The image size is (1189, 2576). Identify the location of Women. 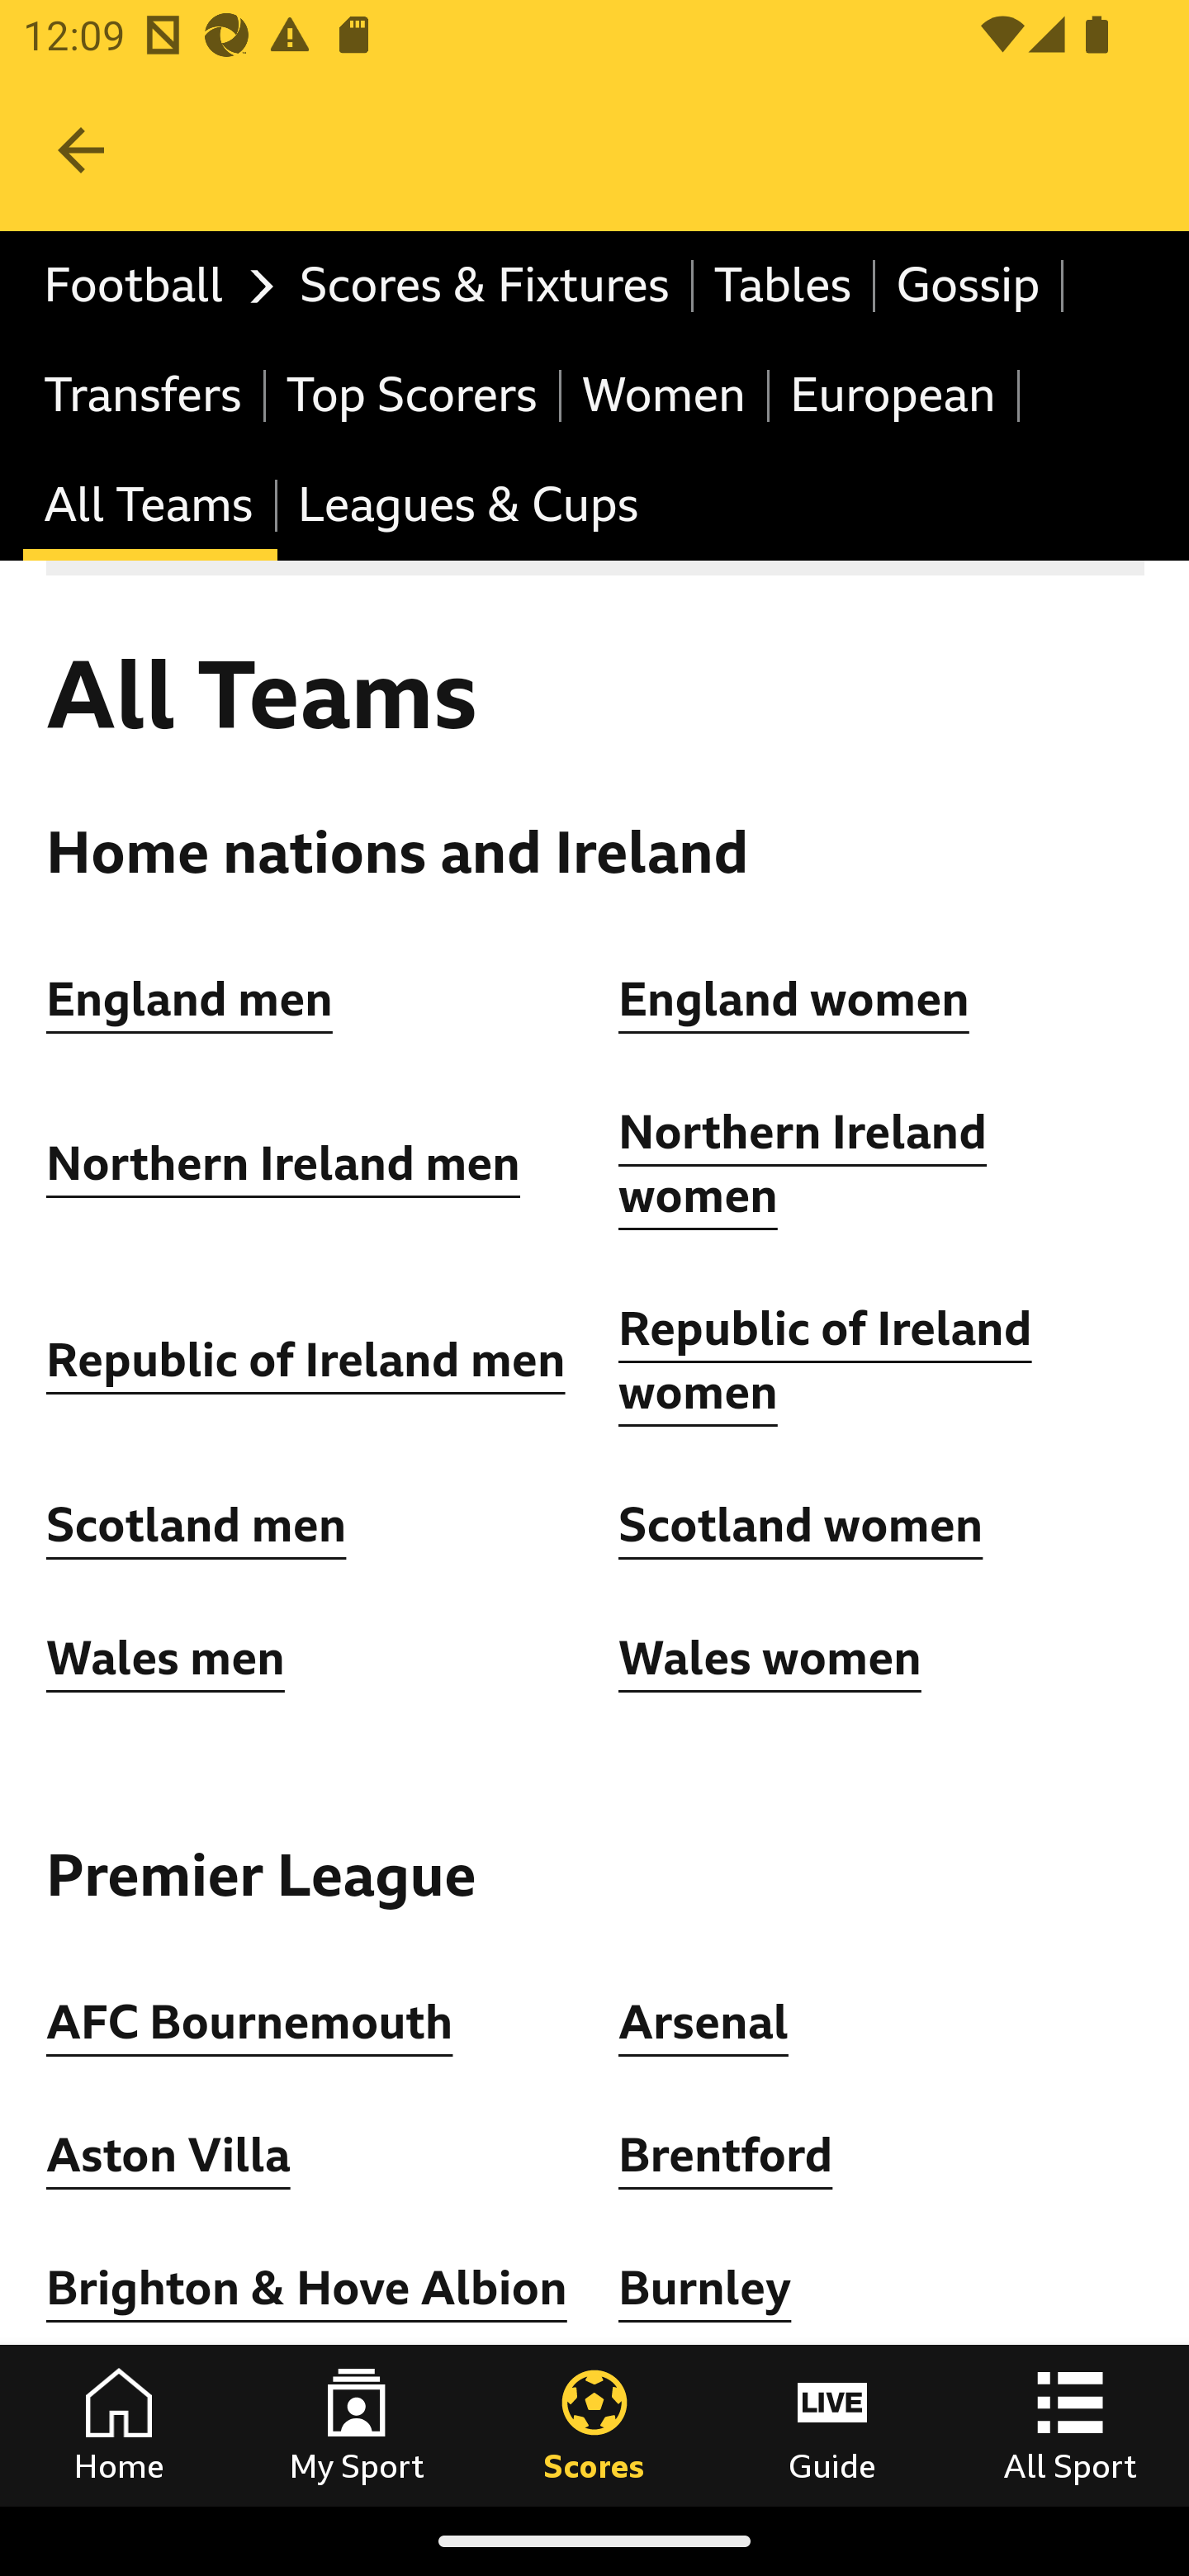
(666, 395).